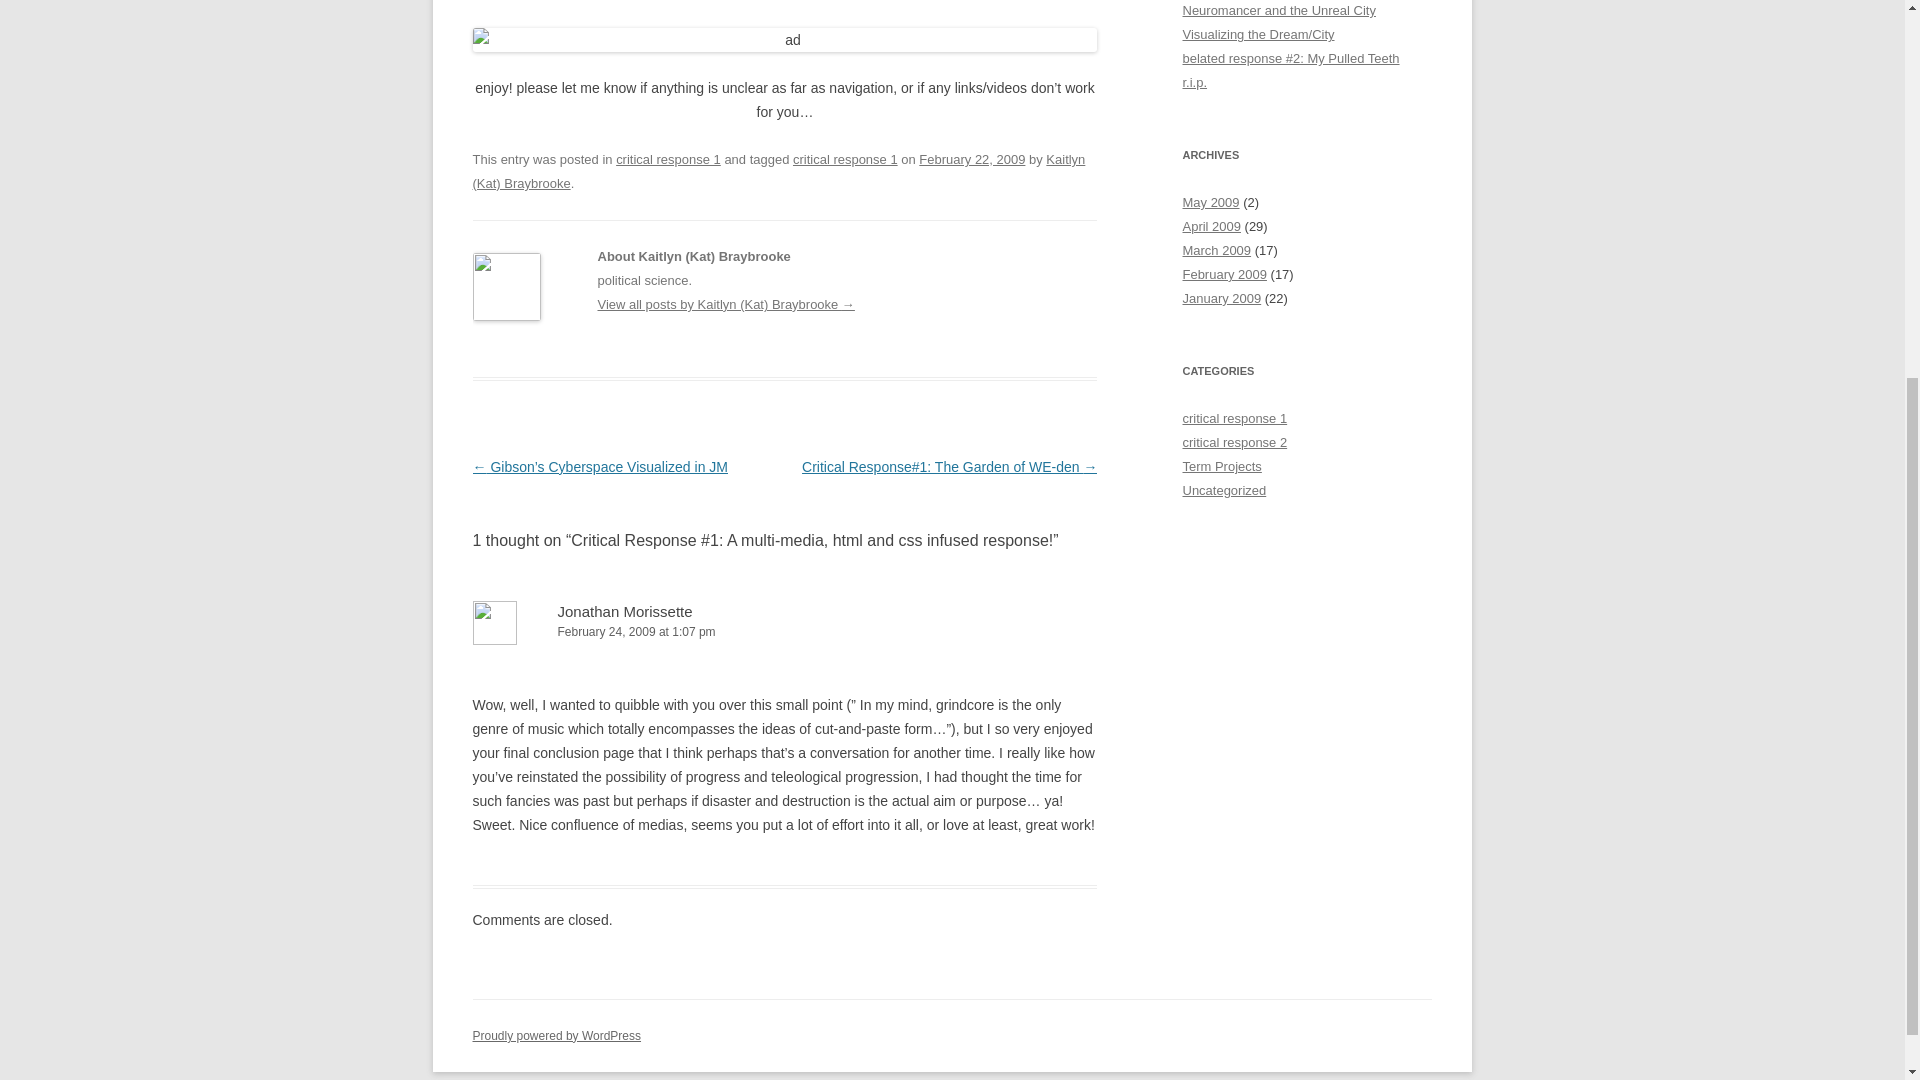  I want to click on critical response 1, so click(668, 160).